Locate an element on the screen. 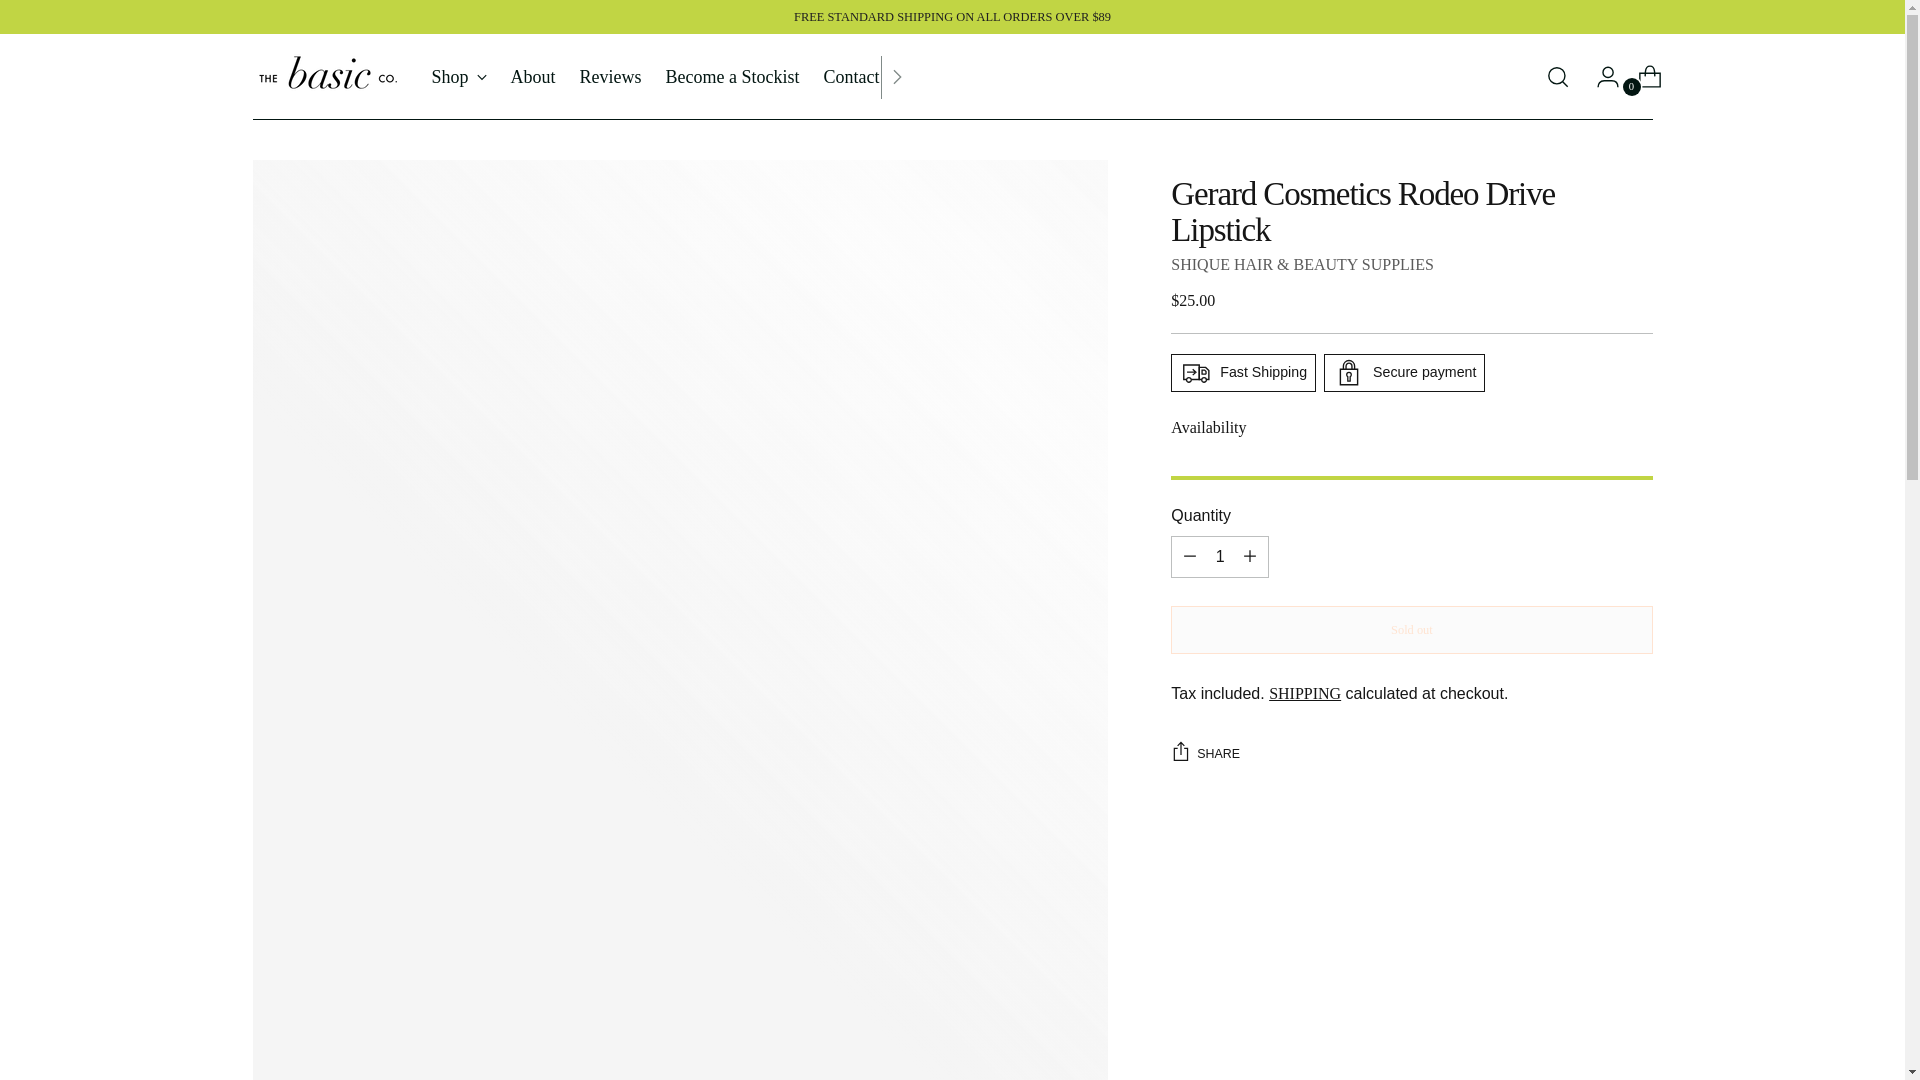 The width and height of the screenshot is (1920, 1080). Shop is located at coordinates (670, 76).